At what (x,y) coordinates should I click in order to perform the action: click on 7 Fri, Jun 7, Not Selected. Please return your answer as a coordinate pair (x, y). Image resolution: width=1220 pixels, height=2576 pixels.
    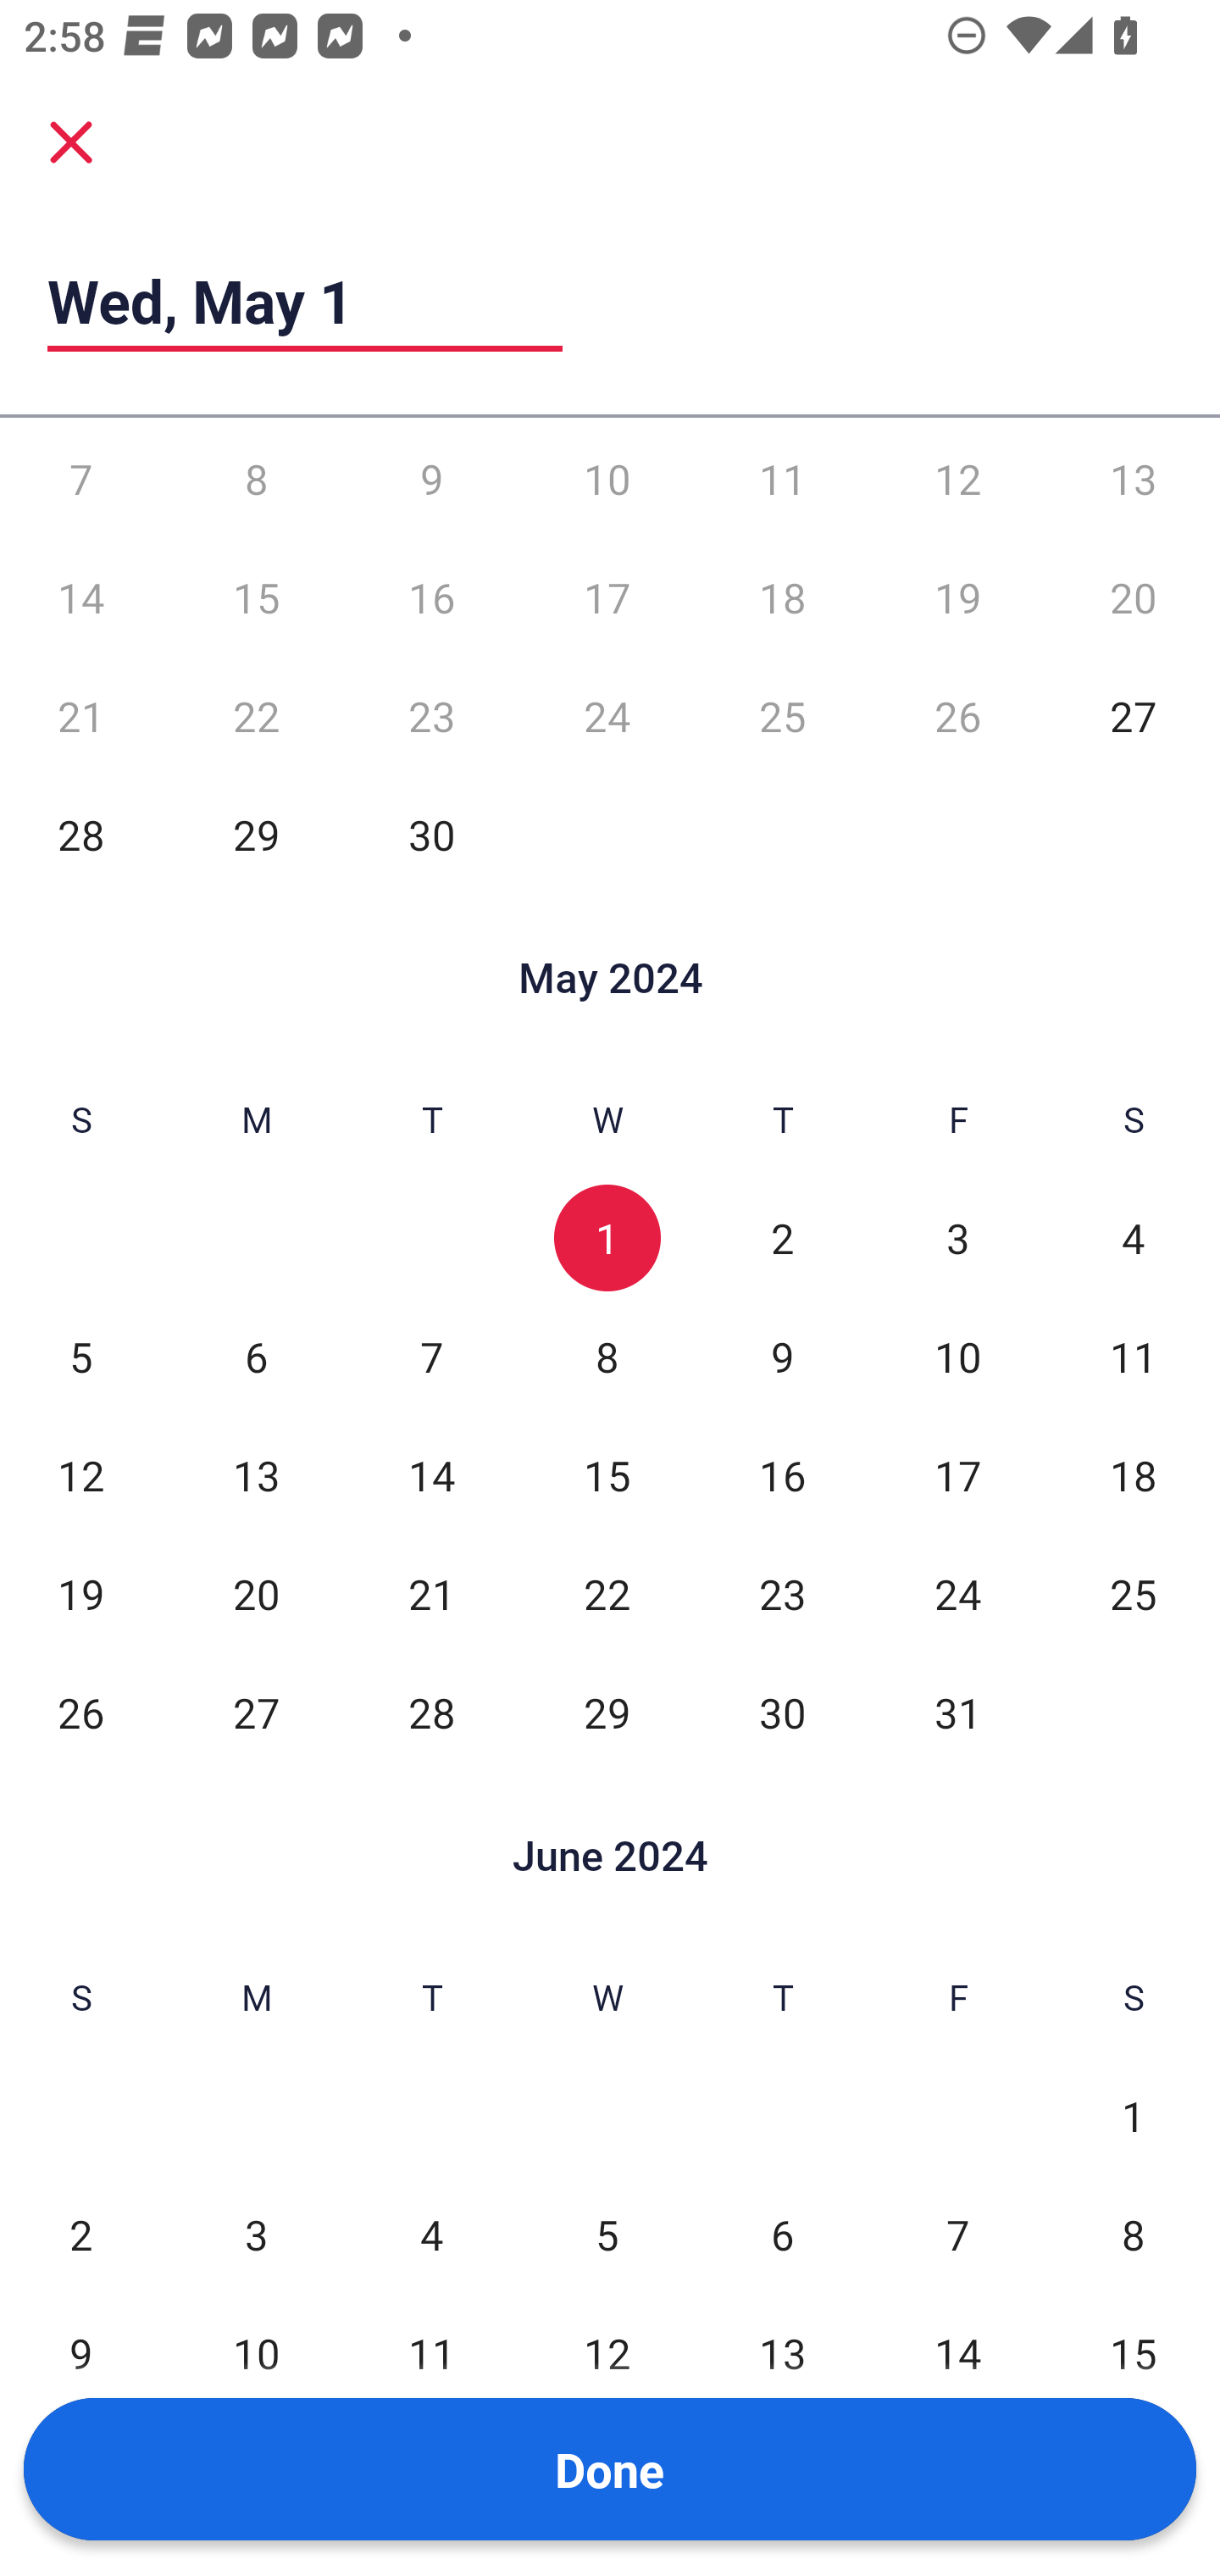
    Looking at the image, I should click on (957, 2233).